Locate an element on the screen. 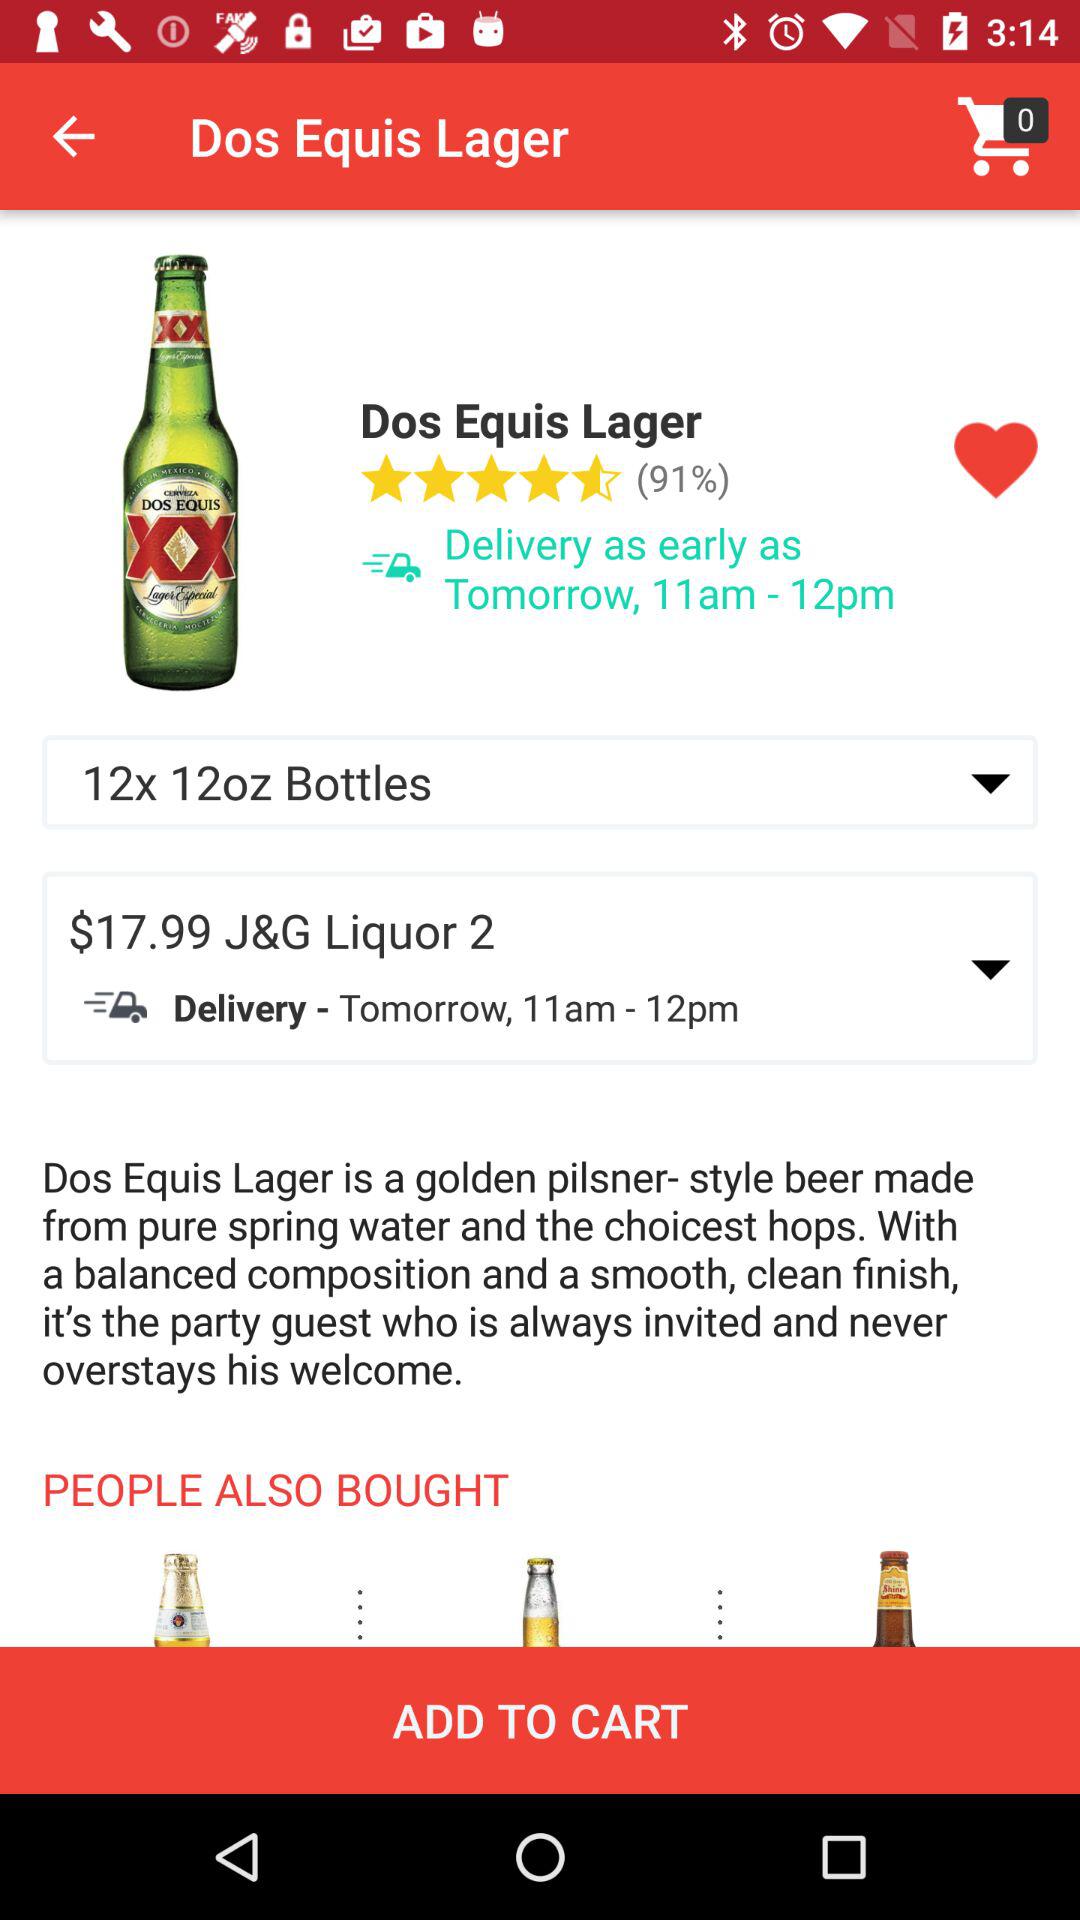  like the product is located at coordinates (996, 462).